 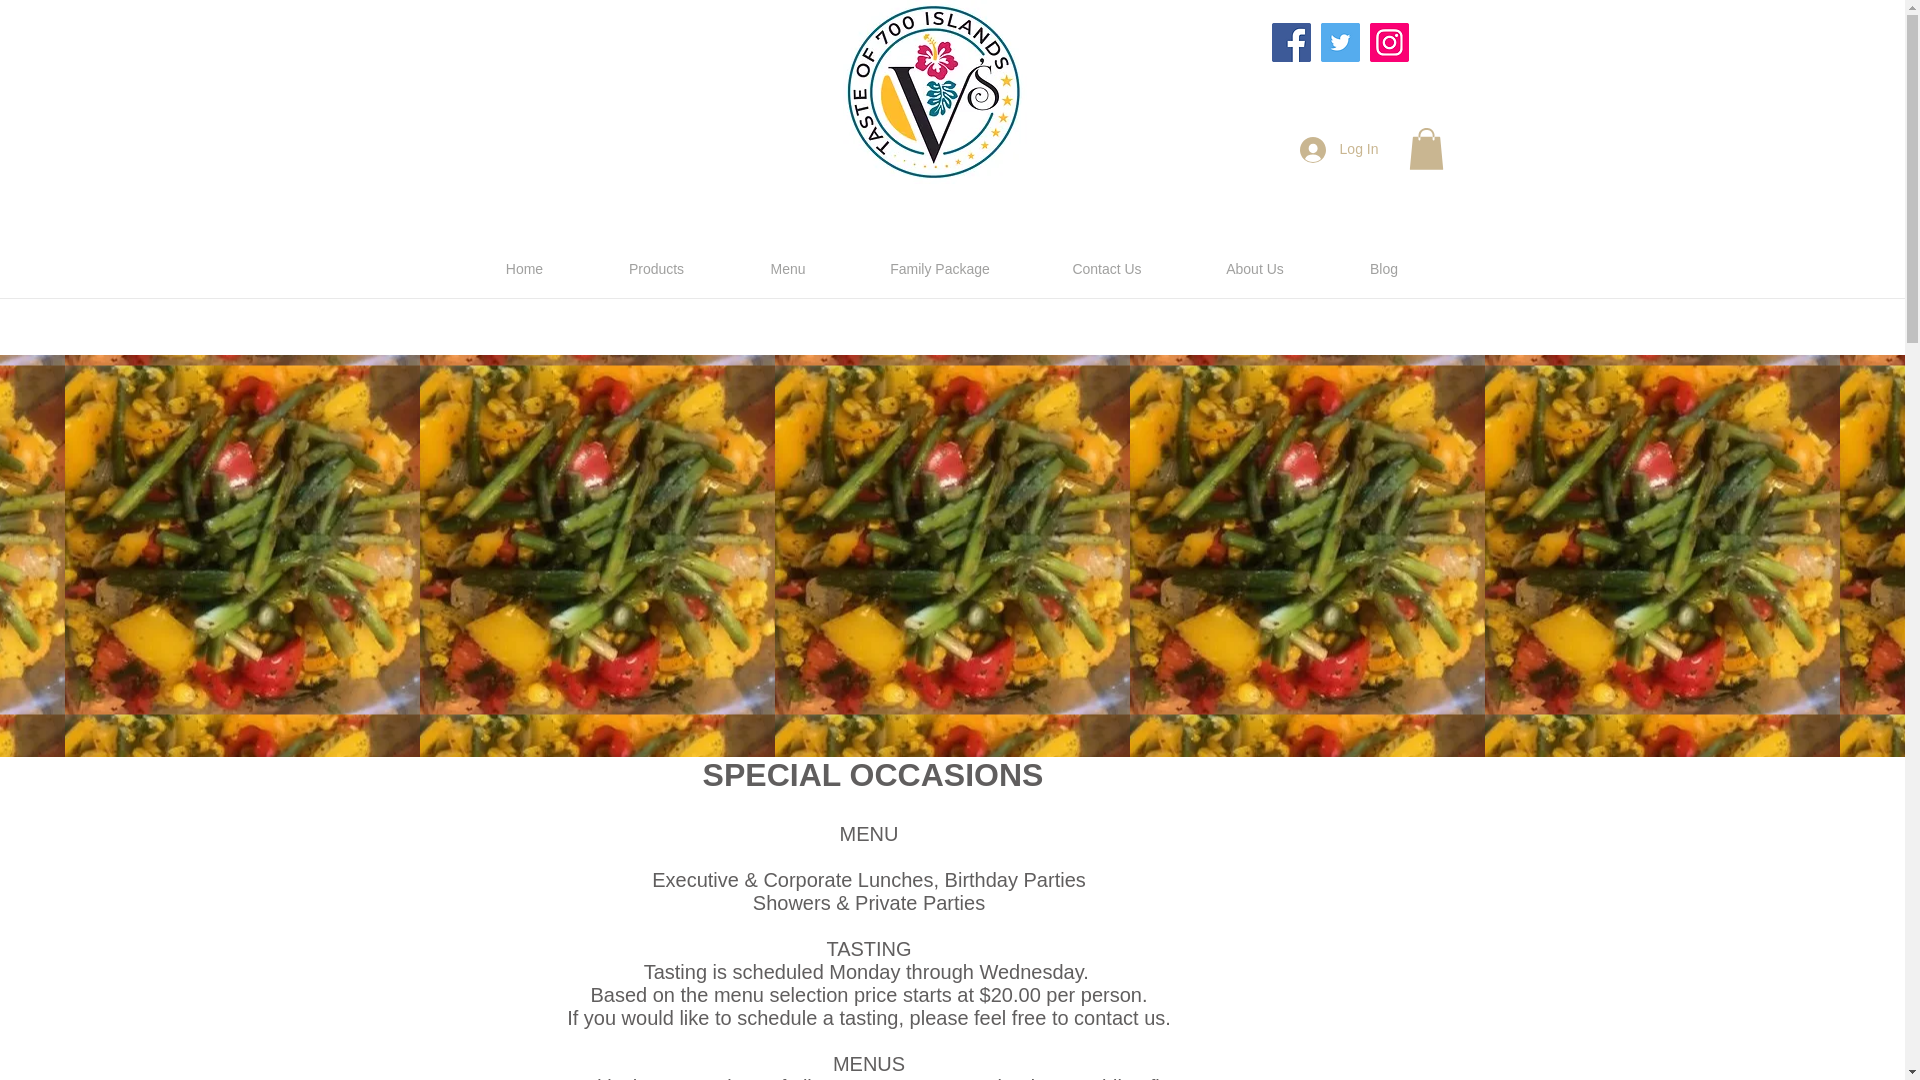 I want to click on Contact Us, so click(x=1106, y=268).